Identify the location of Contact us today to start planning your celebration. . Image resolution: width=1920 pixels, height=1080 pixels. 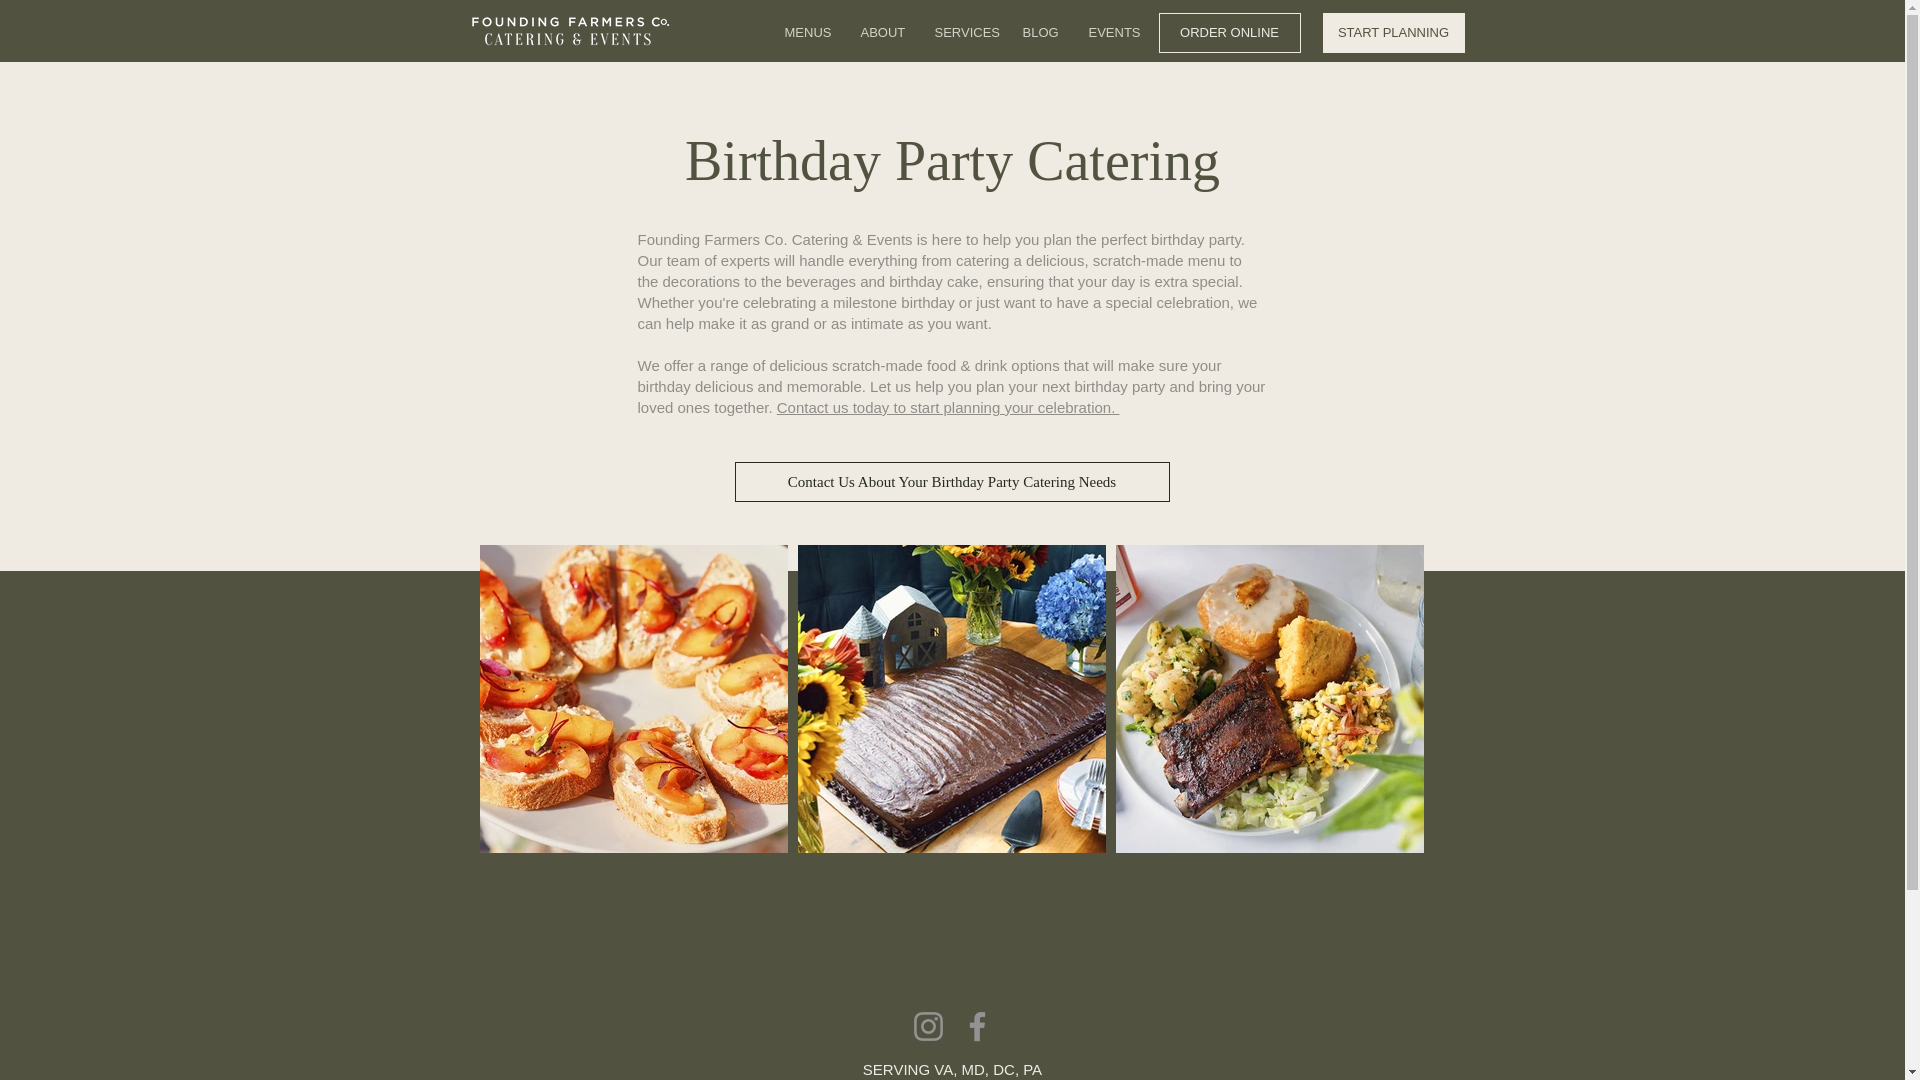
(948, 406).